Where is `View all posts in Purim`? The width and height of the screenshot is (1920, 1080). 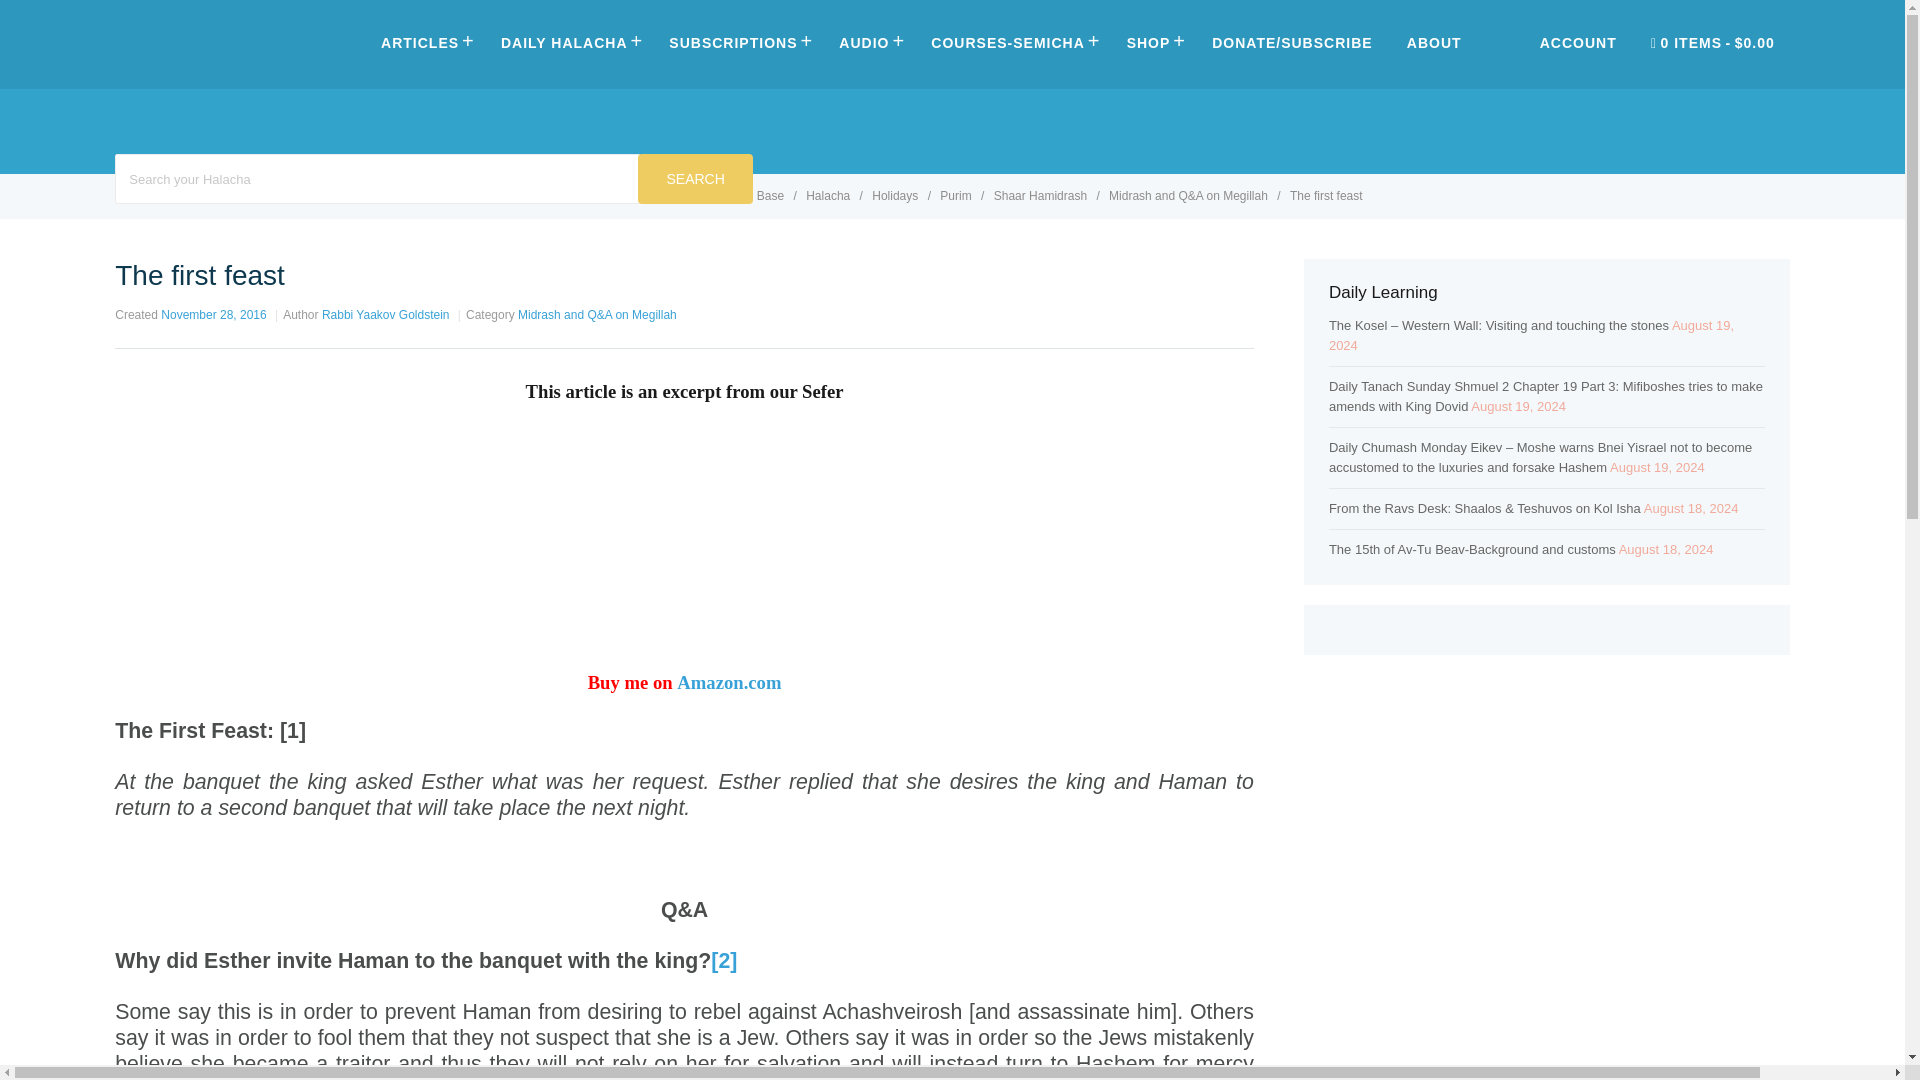
View all posts in Purim is located at coordinates (958, 196).